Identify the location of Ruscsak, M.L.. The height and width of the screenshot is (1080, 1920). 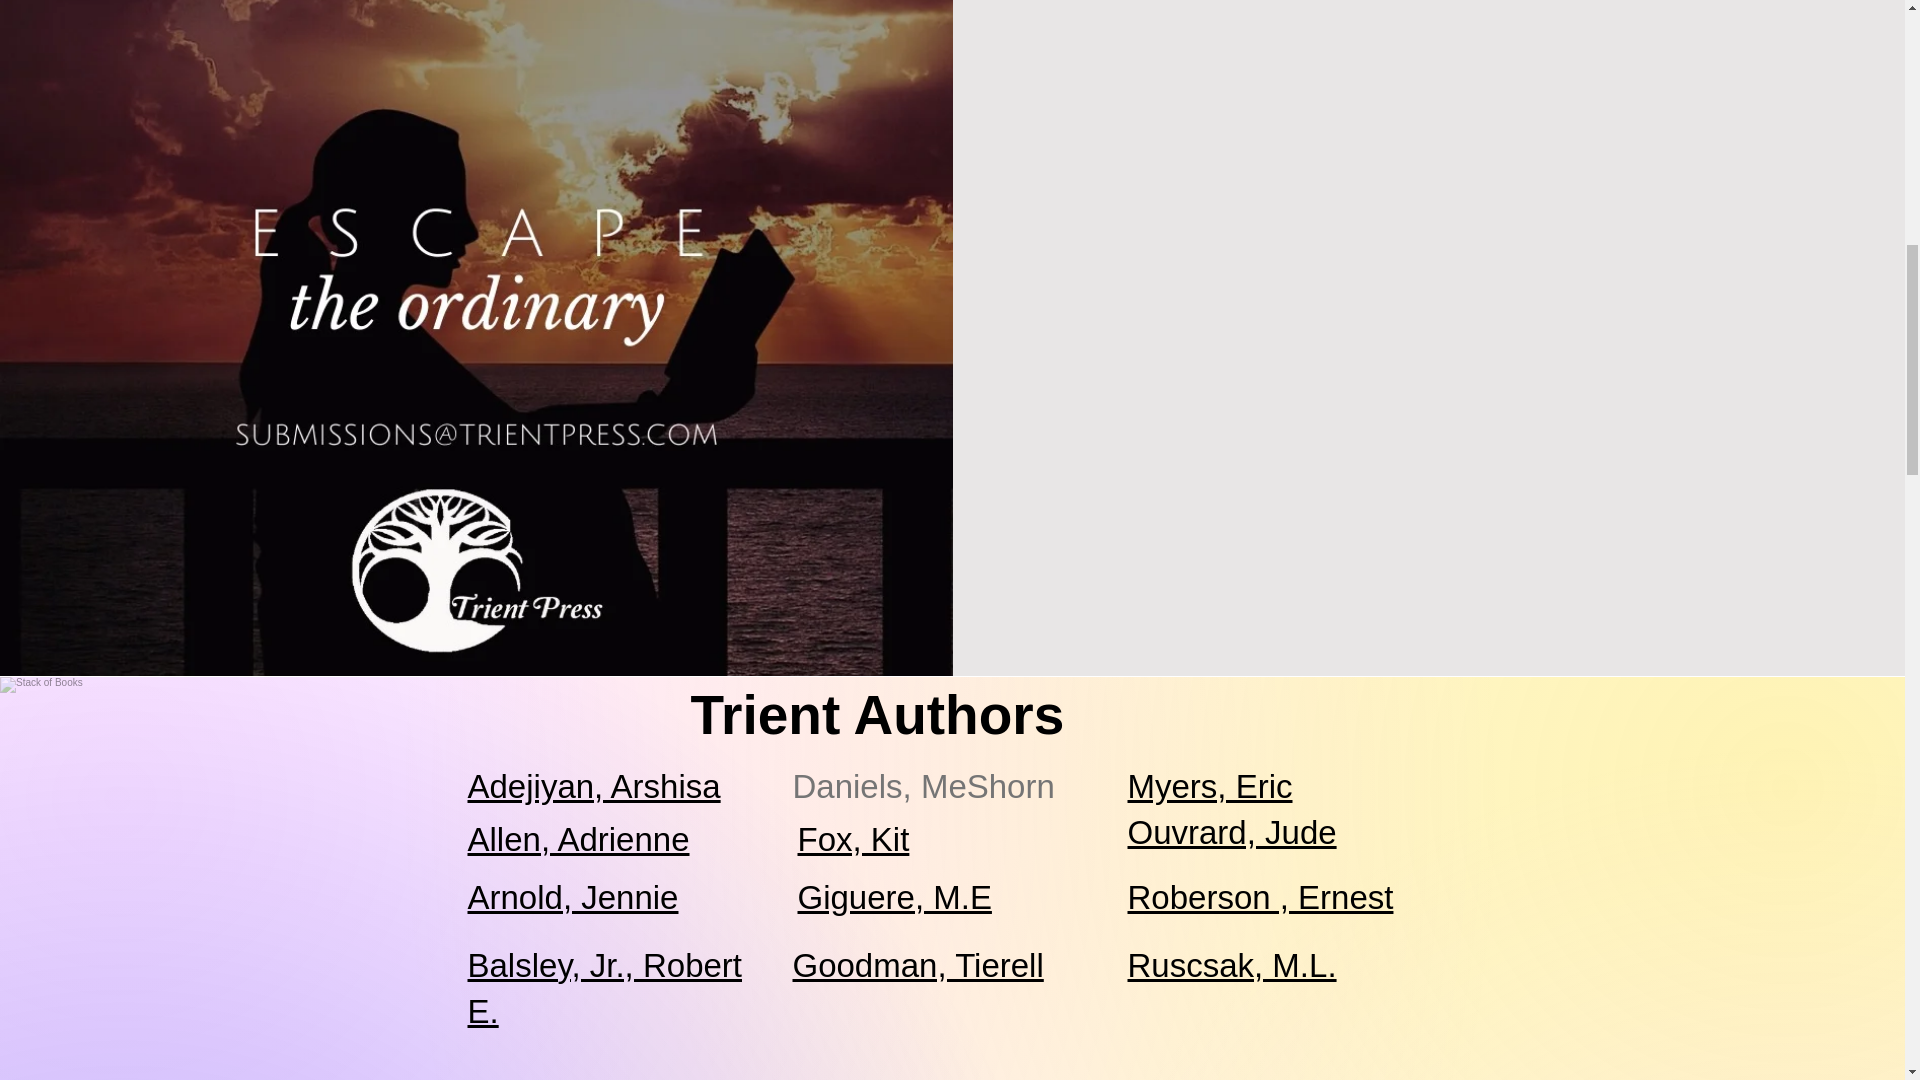
(1232, 965).